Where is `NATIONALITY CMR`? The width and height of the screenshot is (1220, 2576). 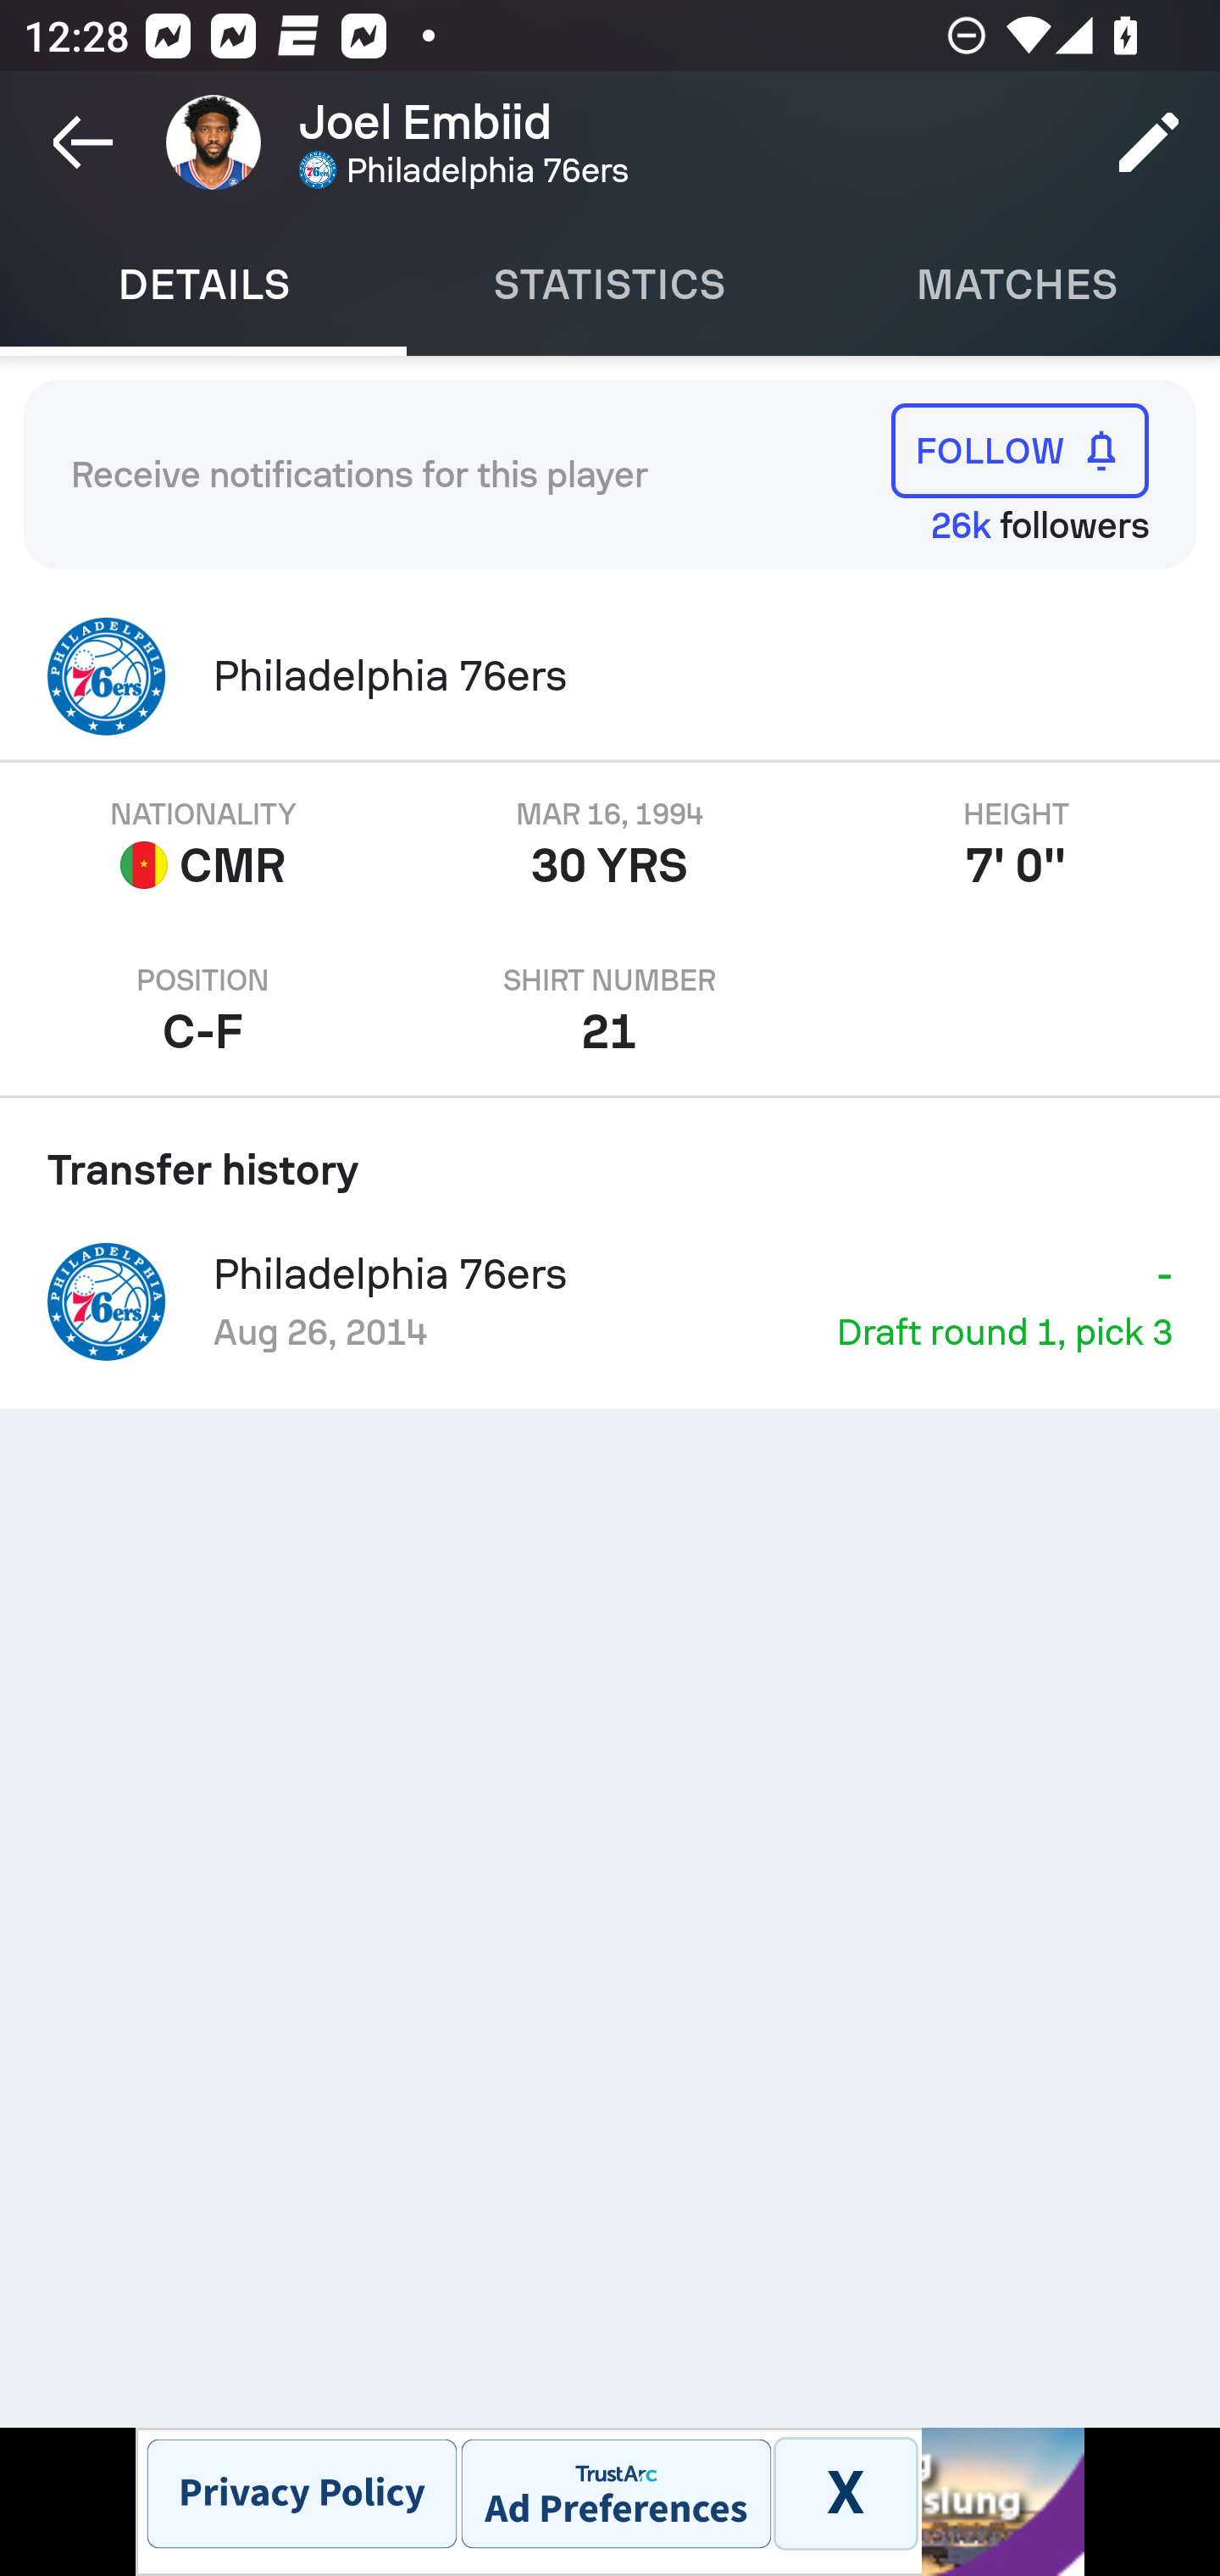
NATIONALITY CMR is located at coordinates (203, 846).